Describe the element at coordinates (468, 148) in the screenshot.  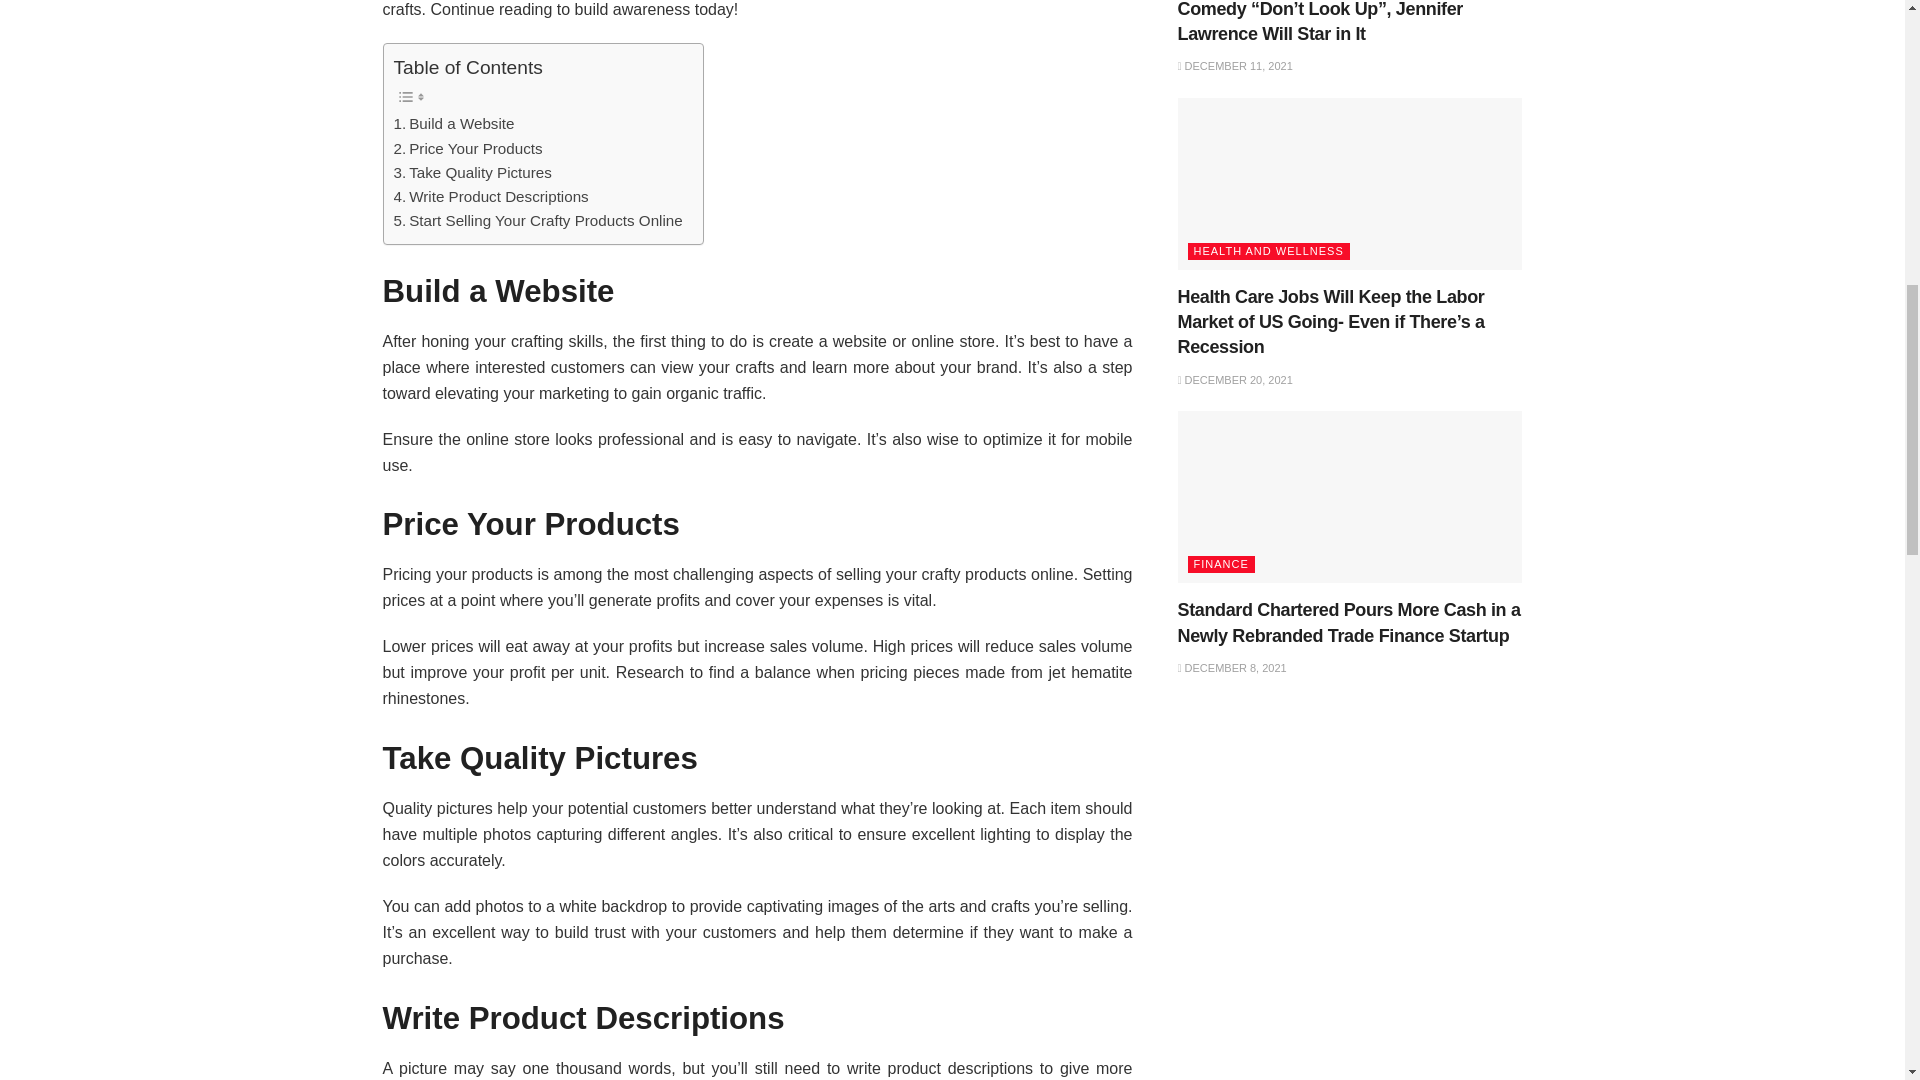
I see `Price Your Products` at that location.